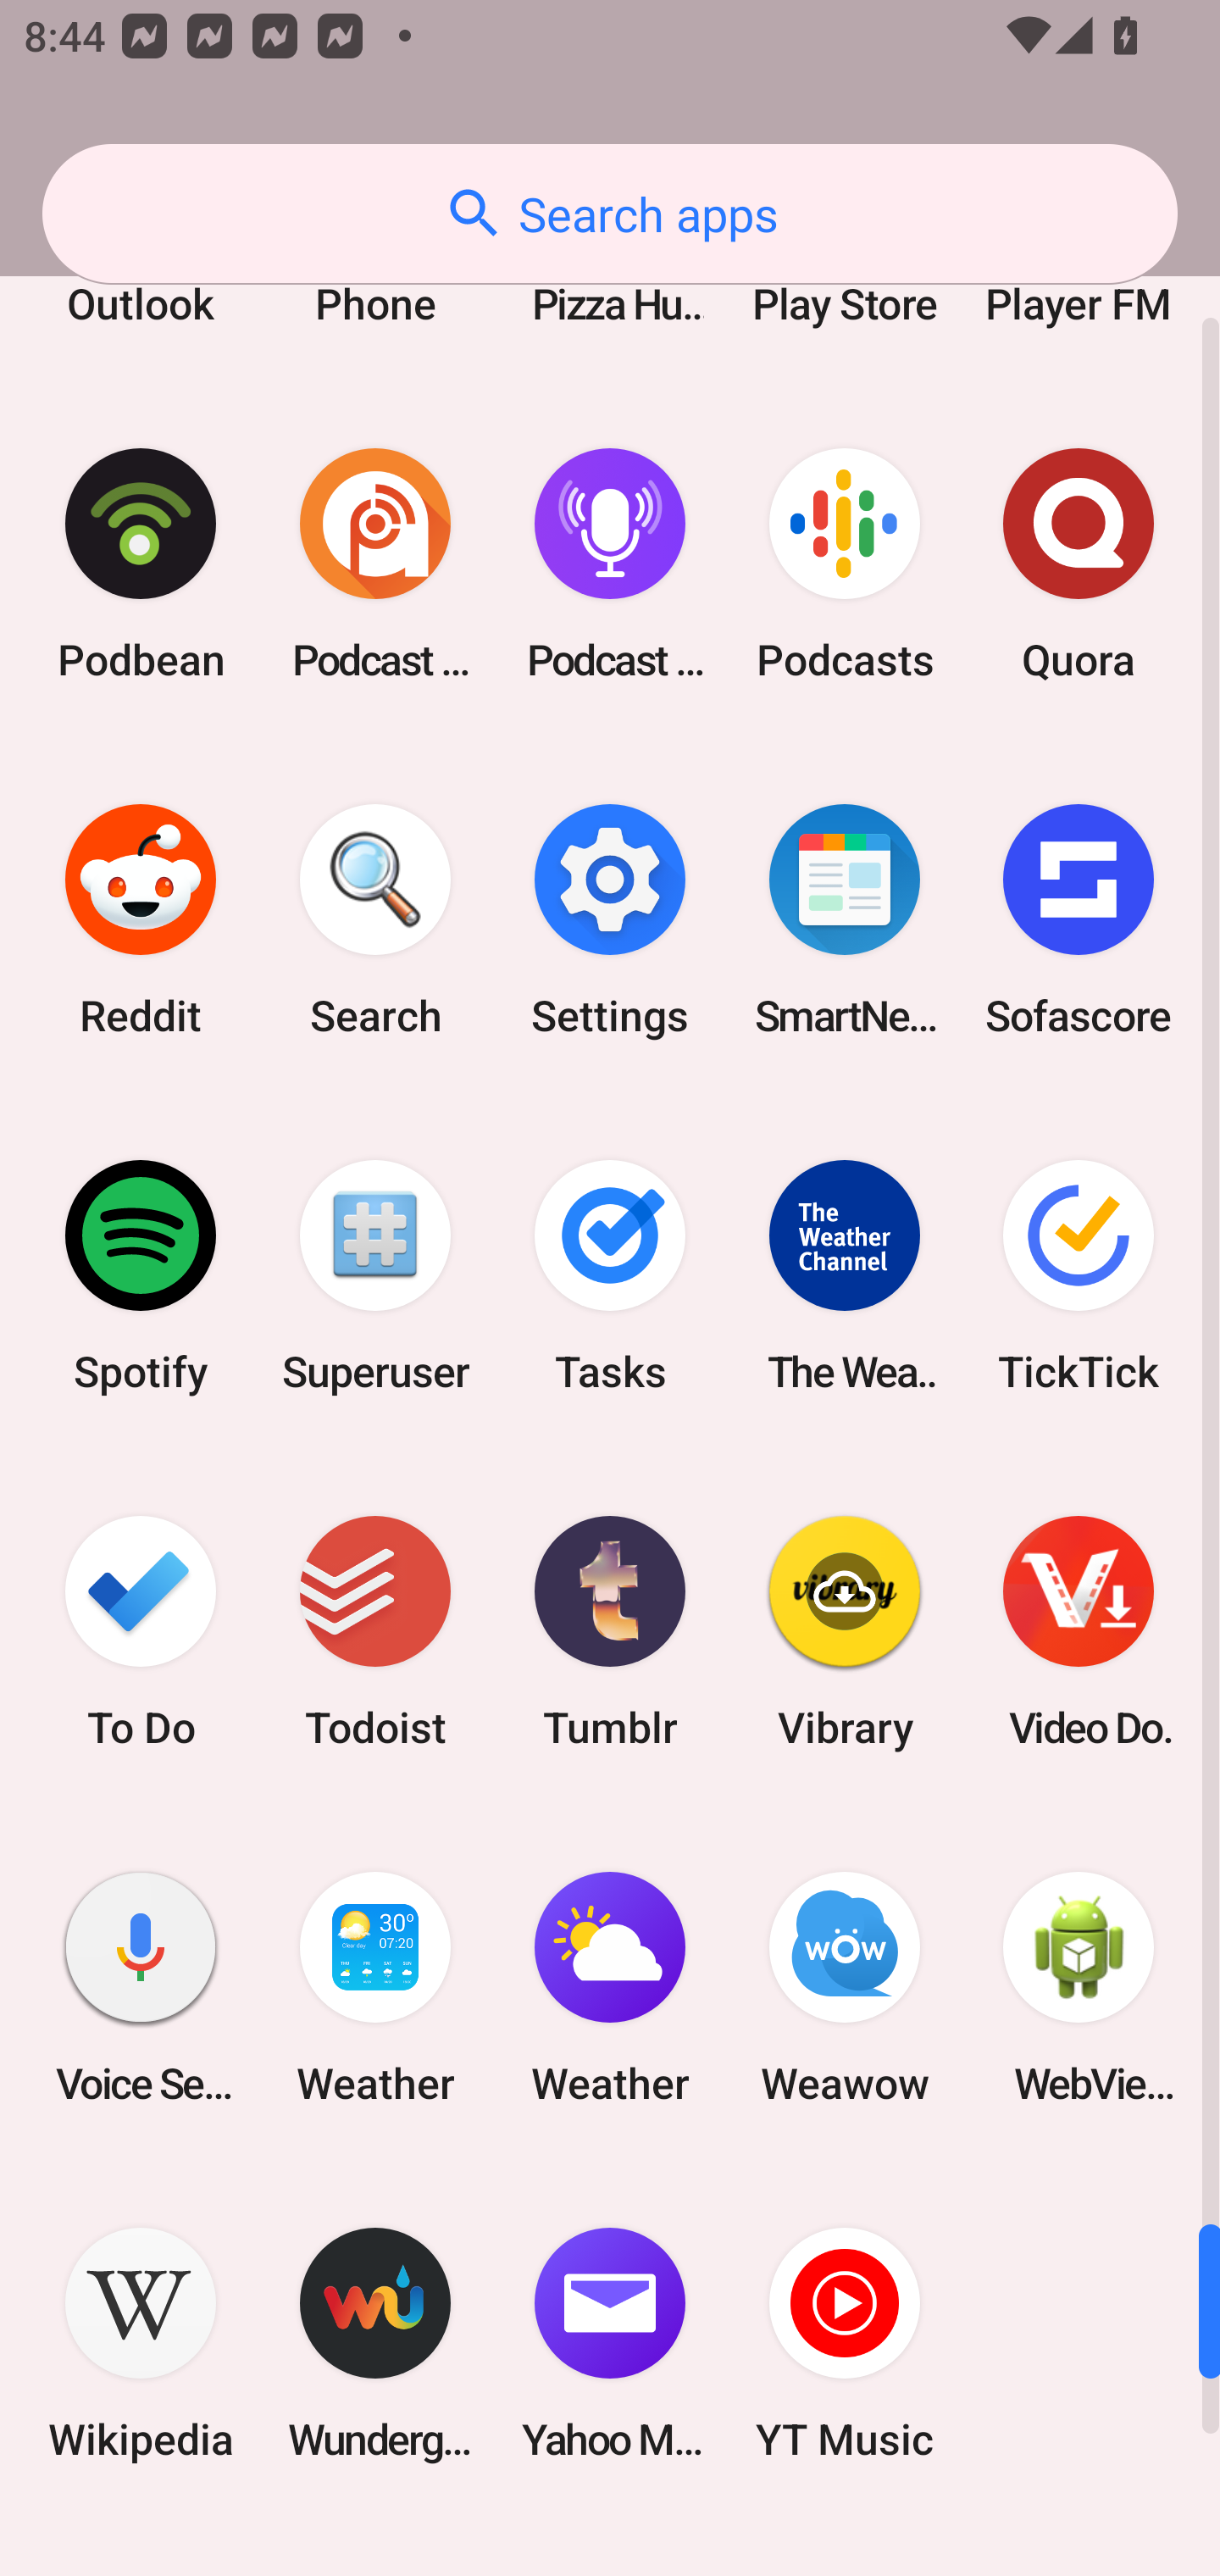 The image size is (1220, 2576). What do you see at coordinates (141, 1988) in the screenshot?
I see `Voice Search` at bounding box center [141, 1988].